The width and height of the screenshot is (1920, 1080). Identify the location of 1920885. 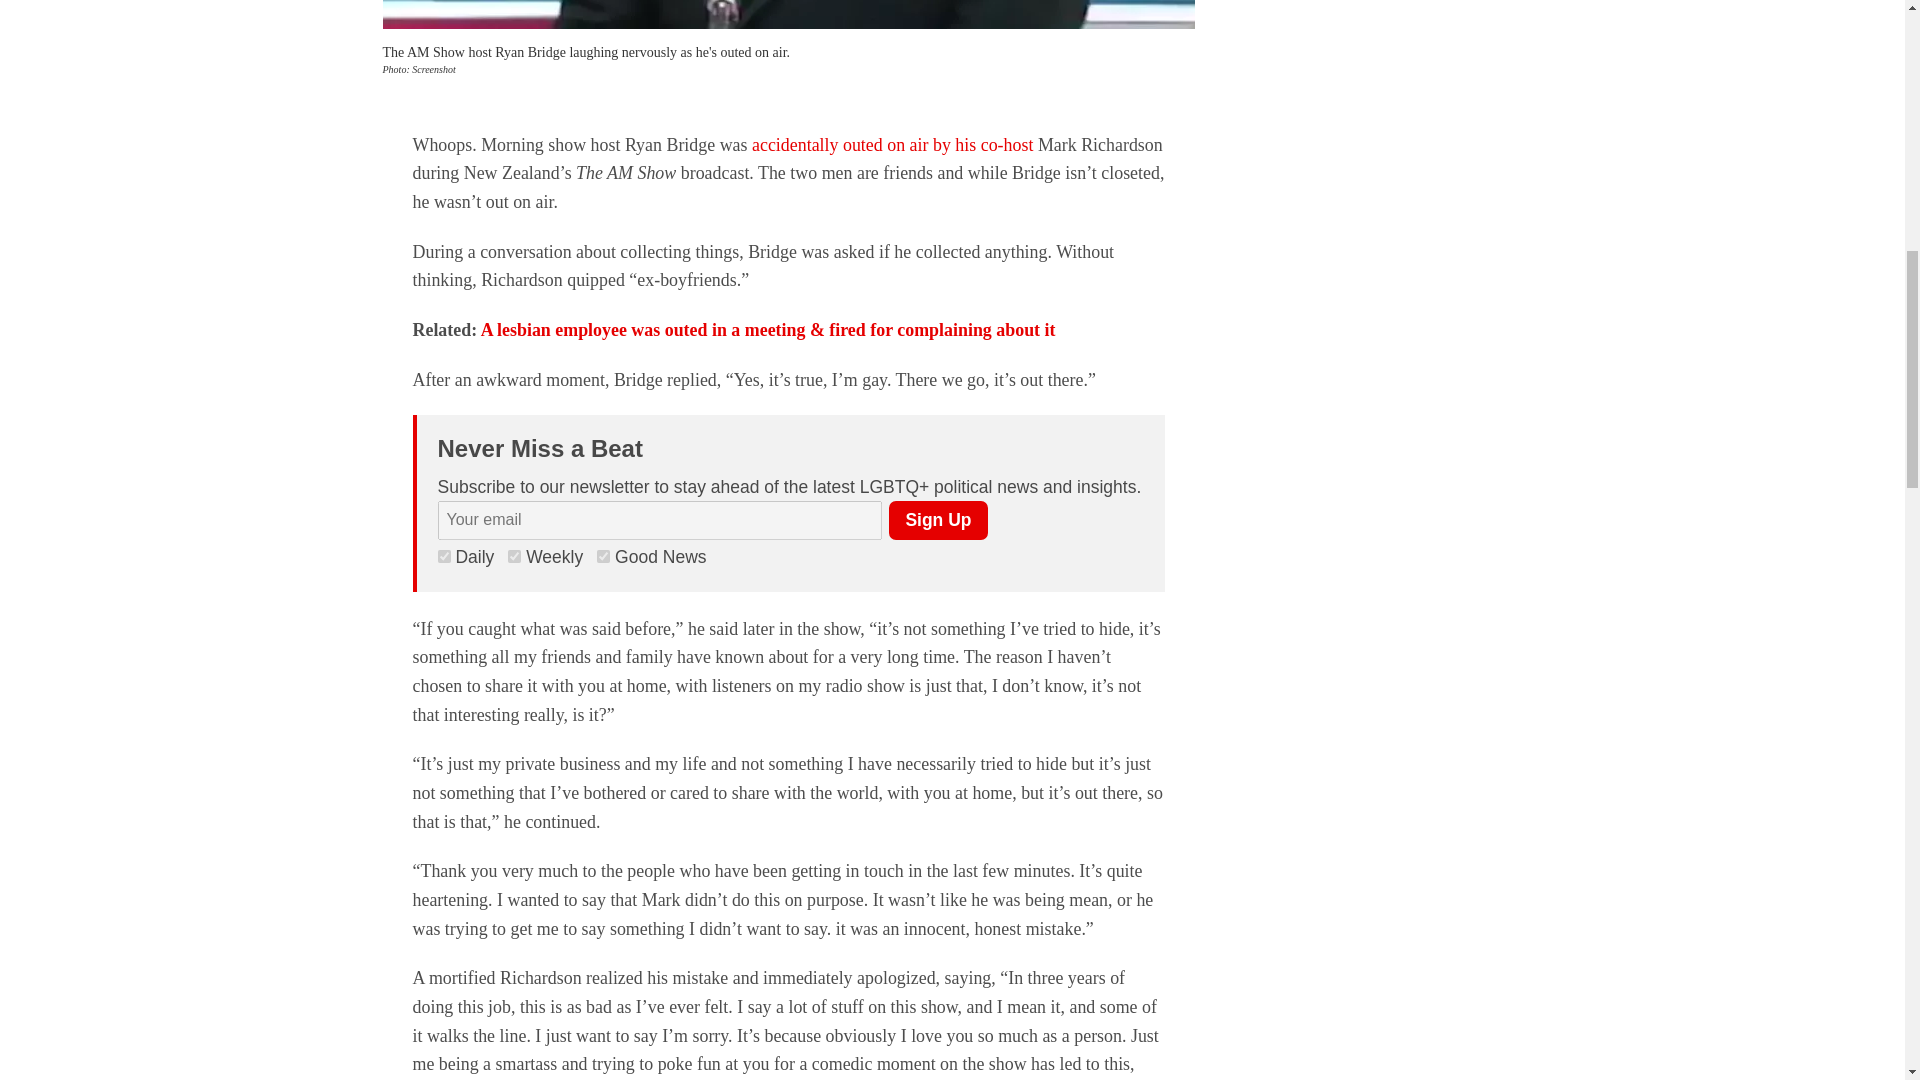
(444, 556).